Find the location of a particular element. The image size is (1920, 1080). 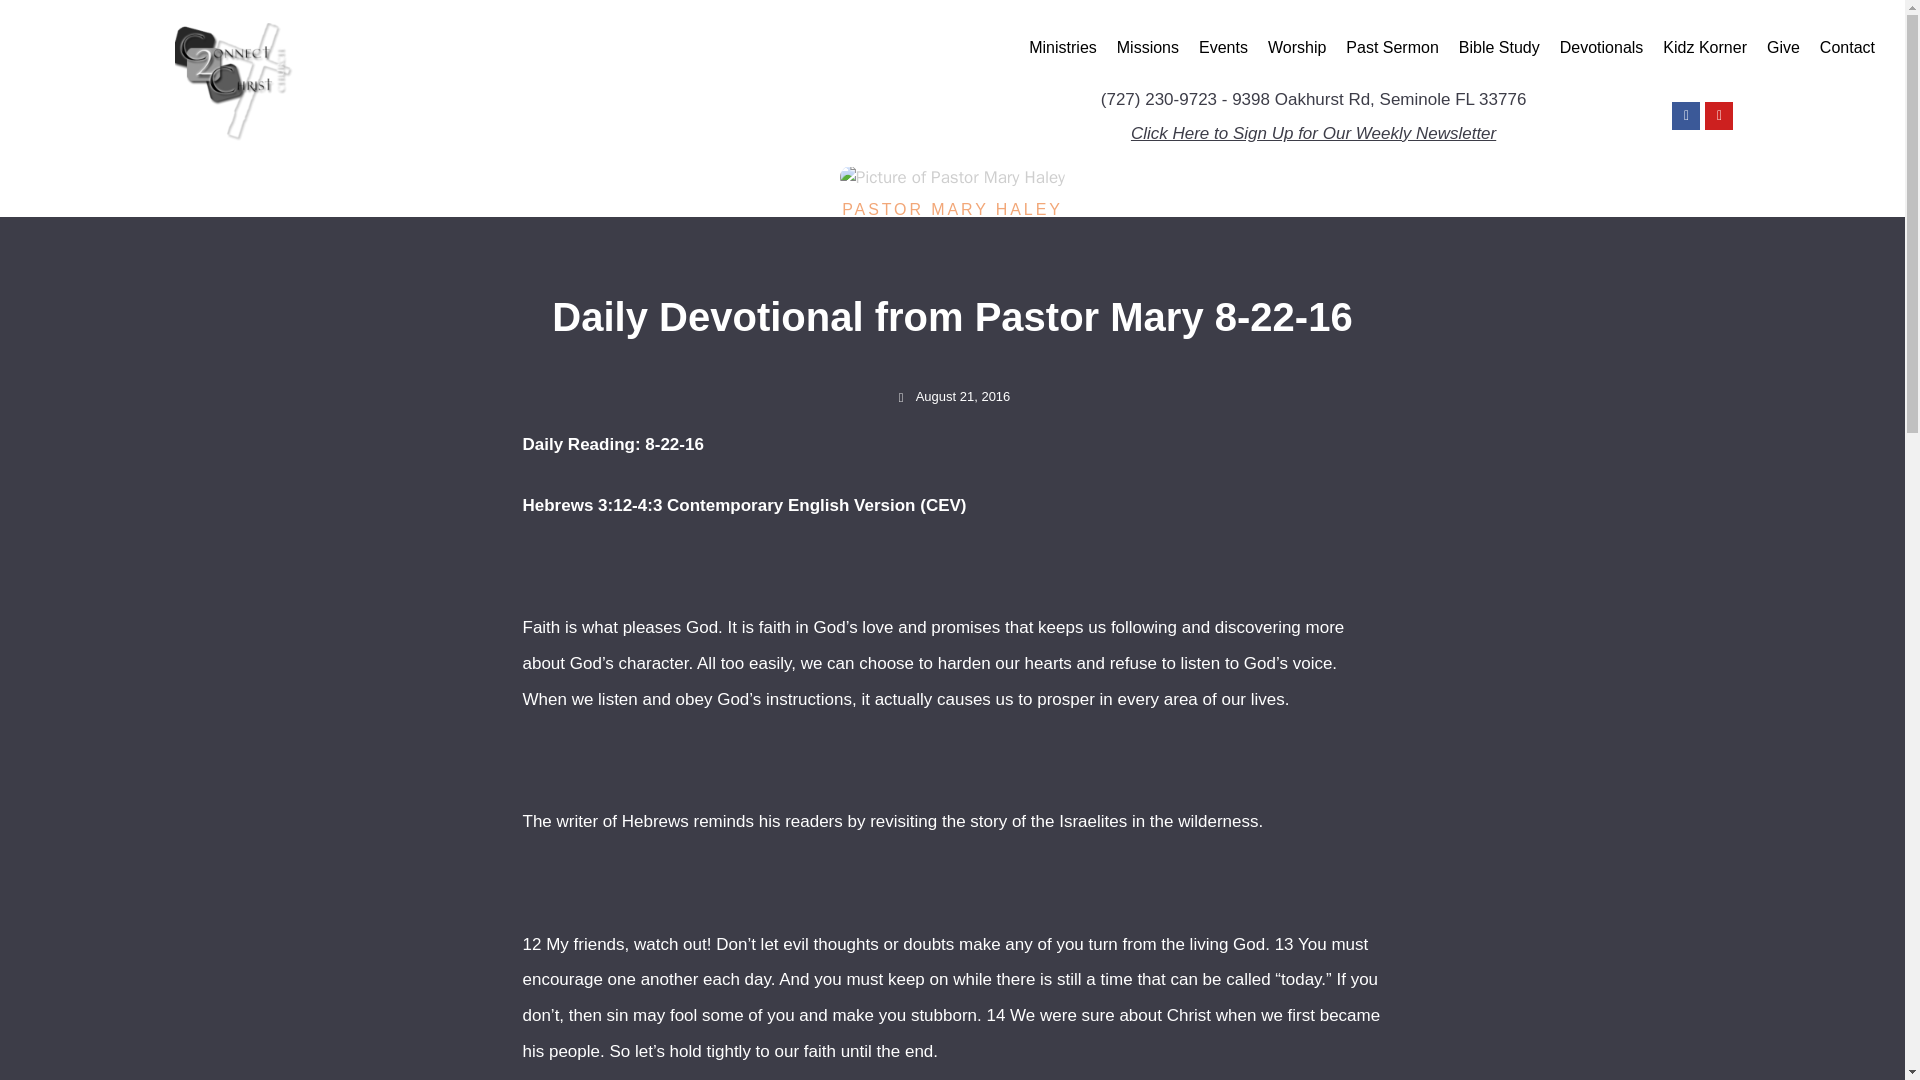

Worship is located at coordinates (1296, 48).